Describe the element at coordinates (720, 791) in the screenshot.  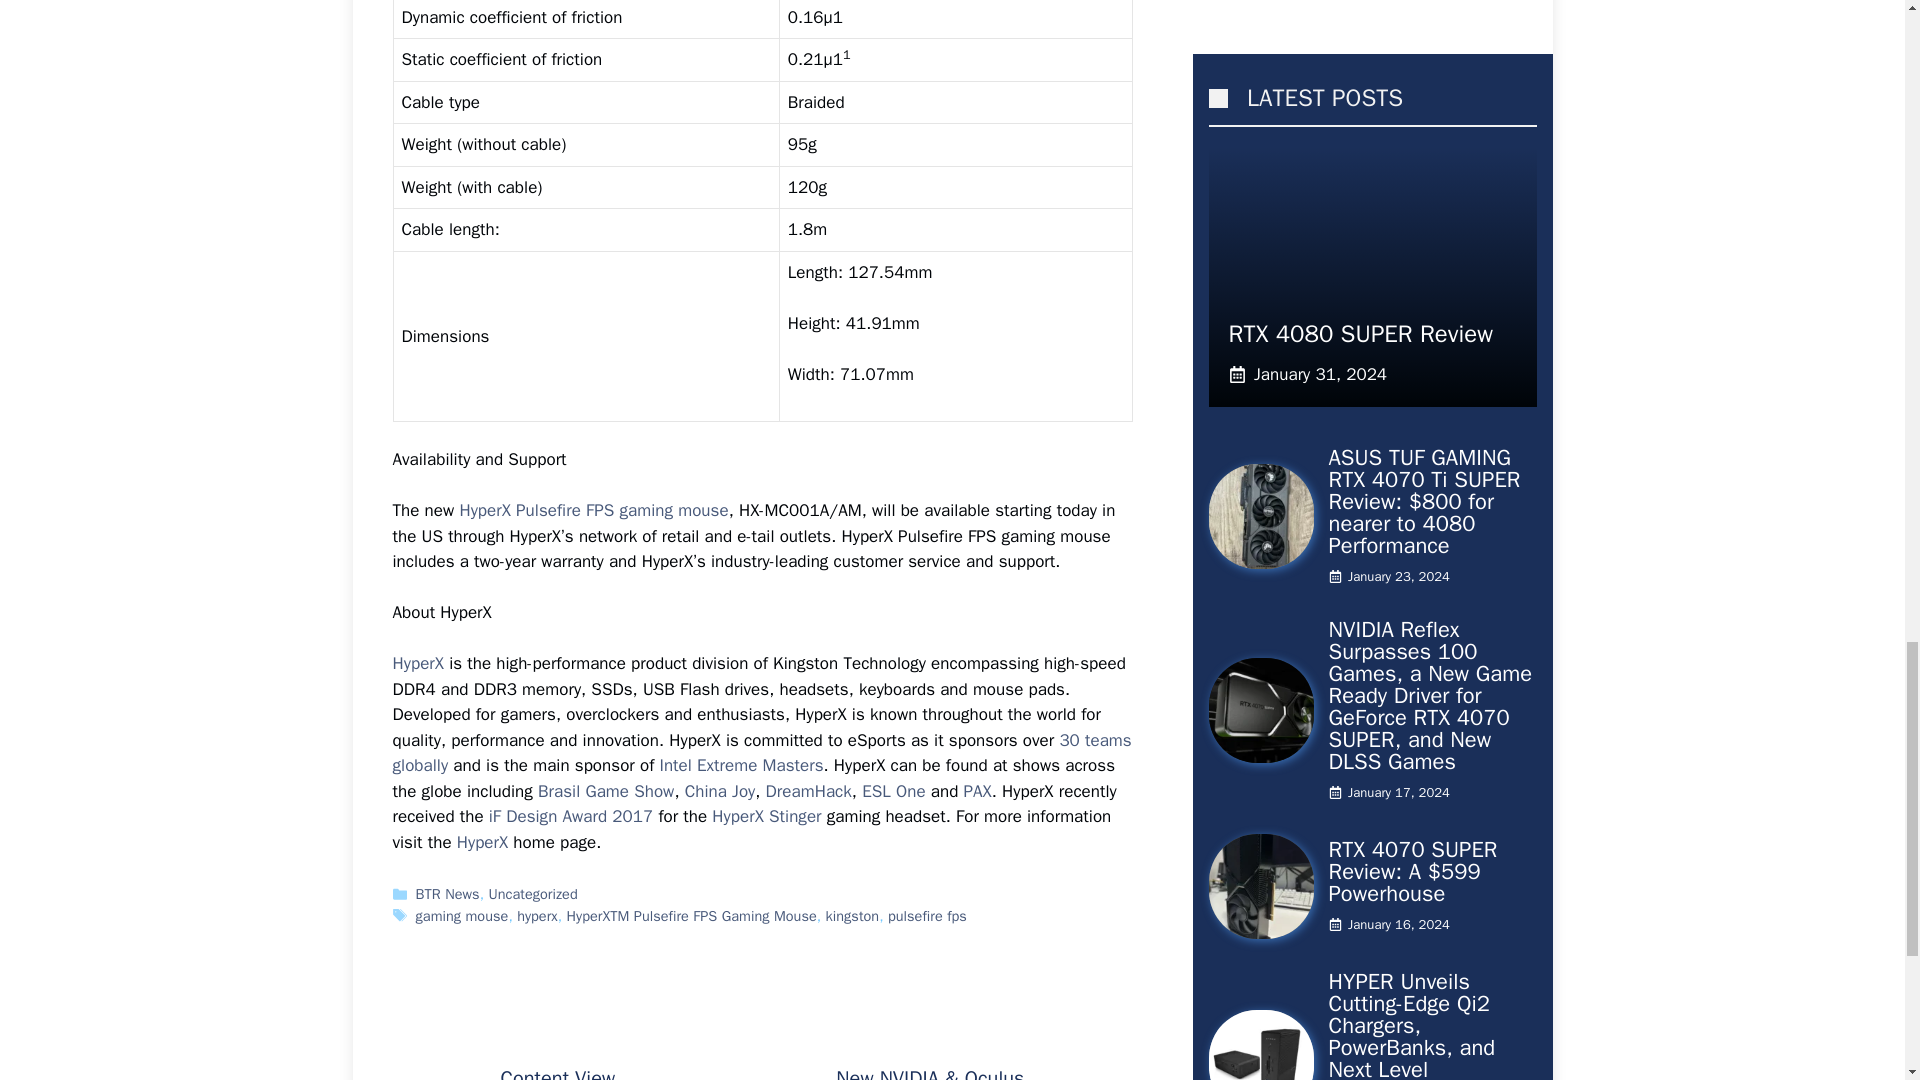
I see `China Joy` at that location.